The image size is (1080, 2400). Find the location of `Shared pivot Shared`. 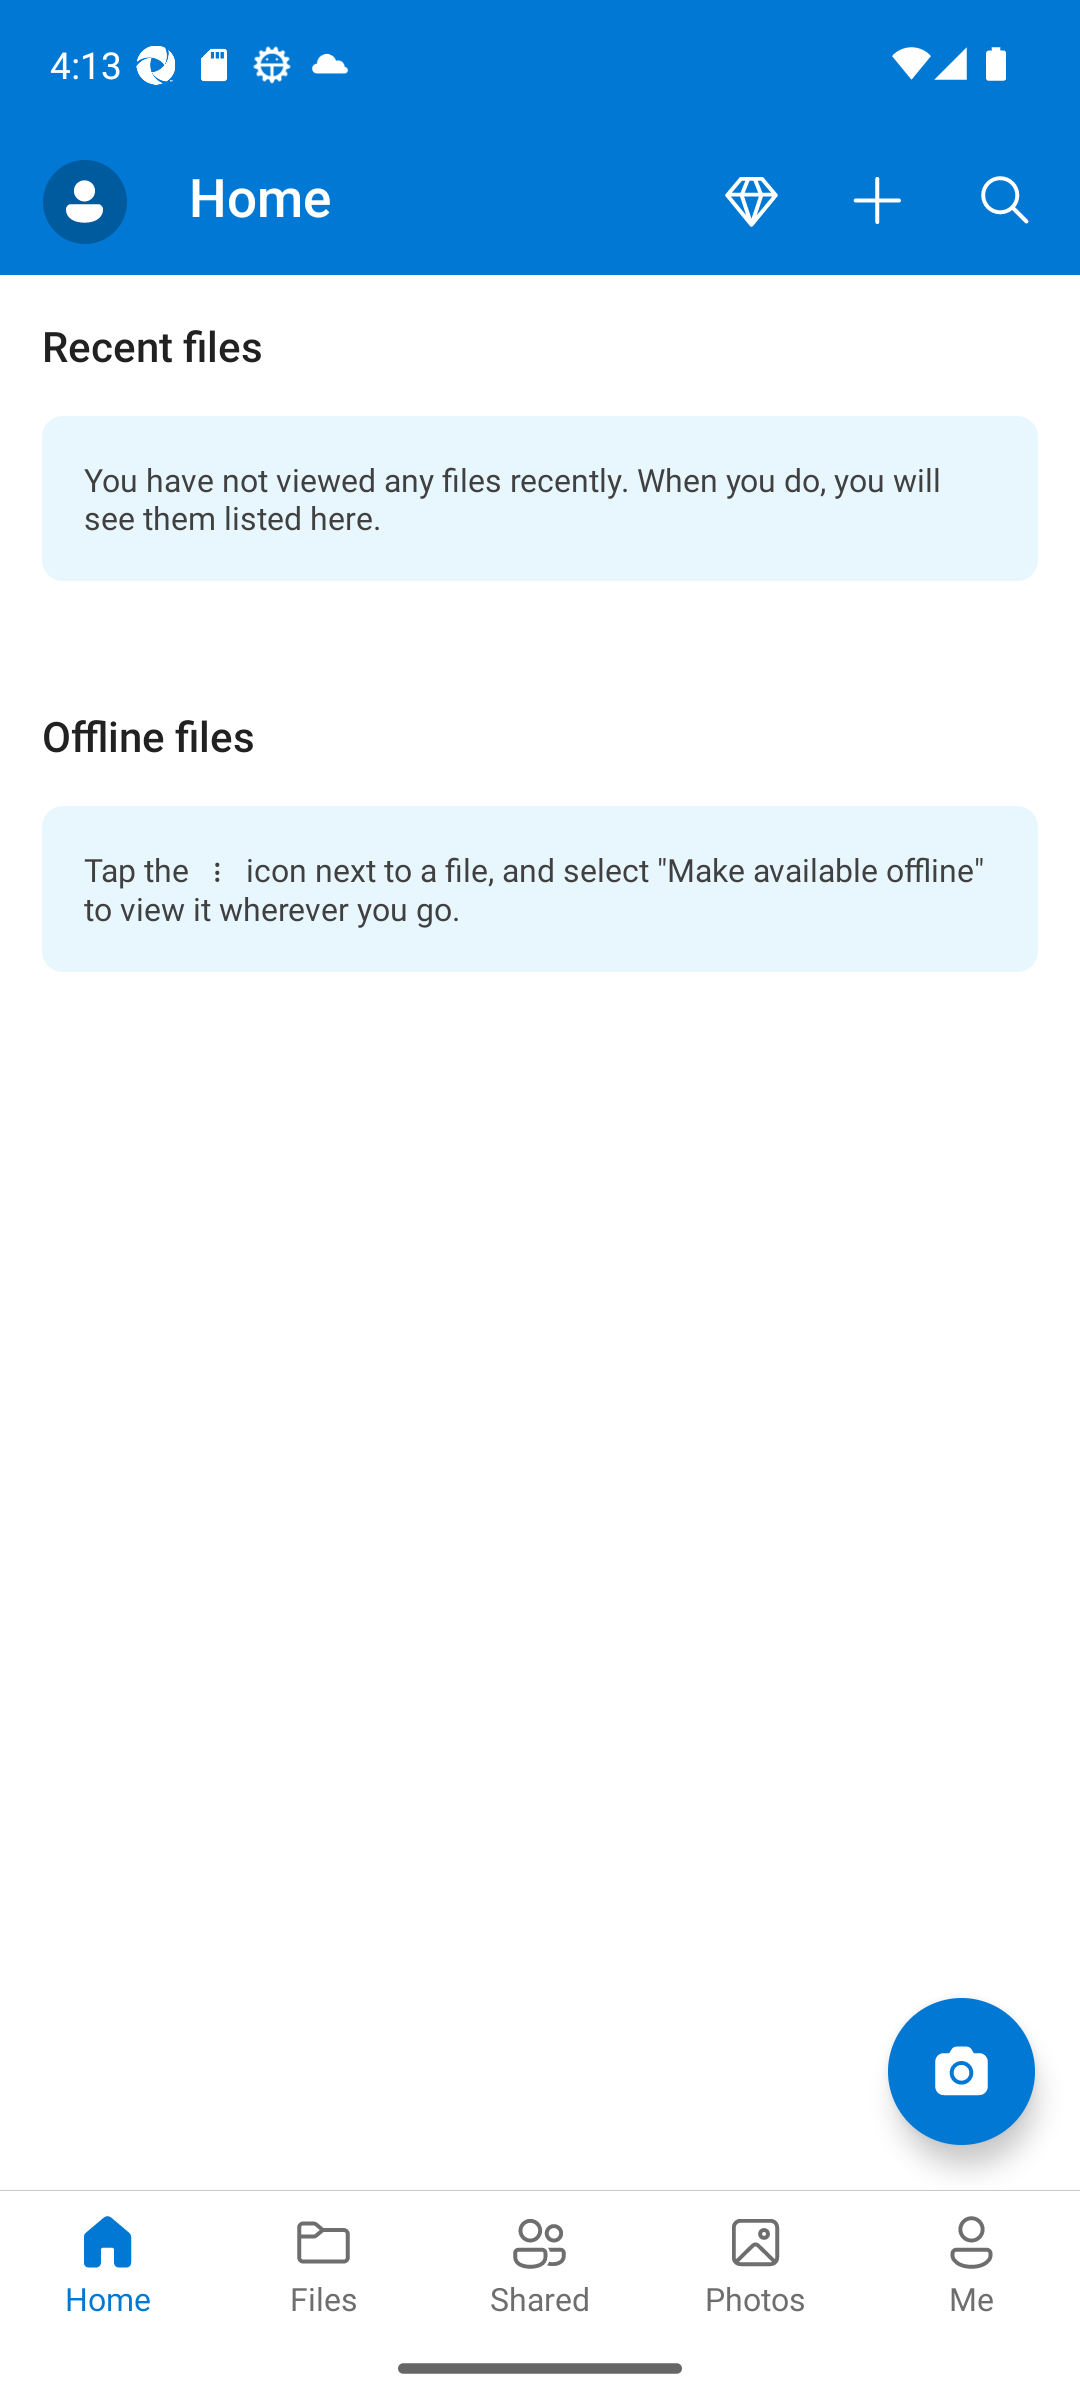

Shared pivot Shared is located at coordinates (540, 2262).